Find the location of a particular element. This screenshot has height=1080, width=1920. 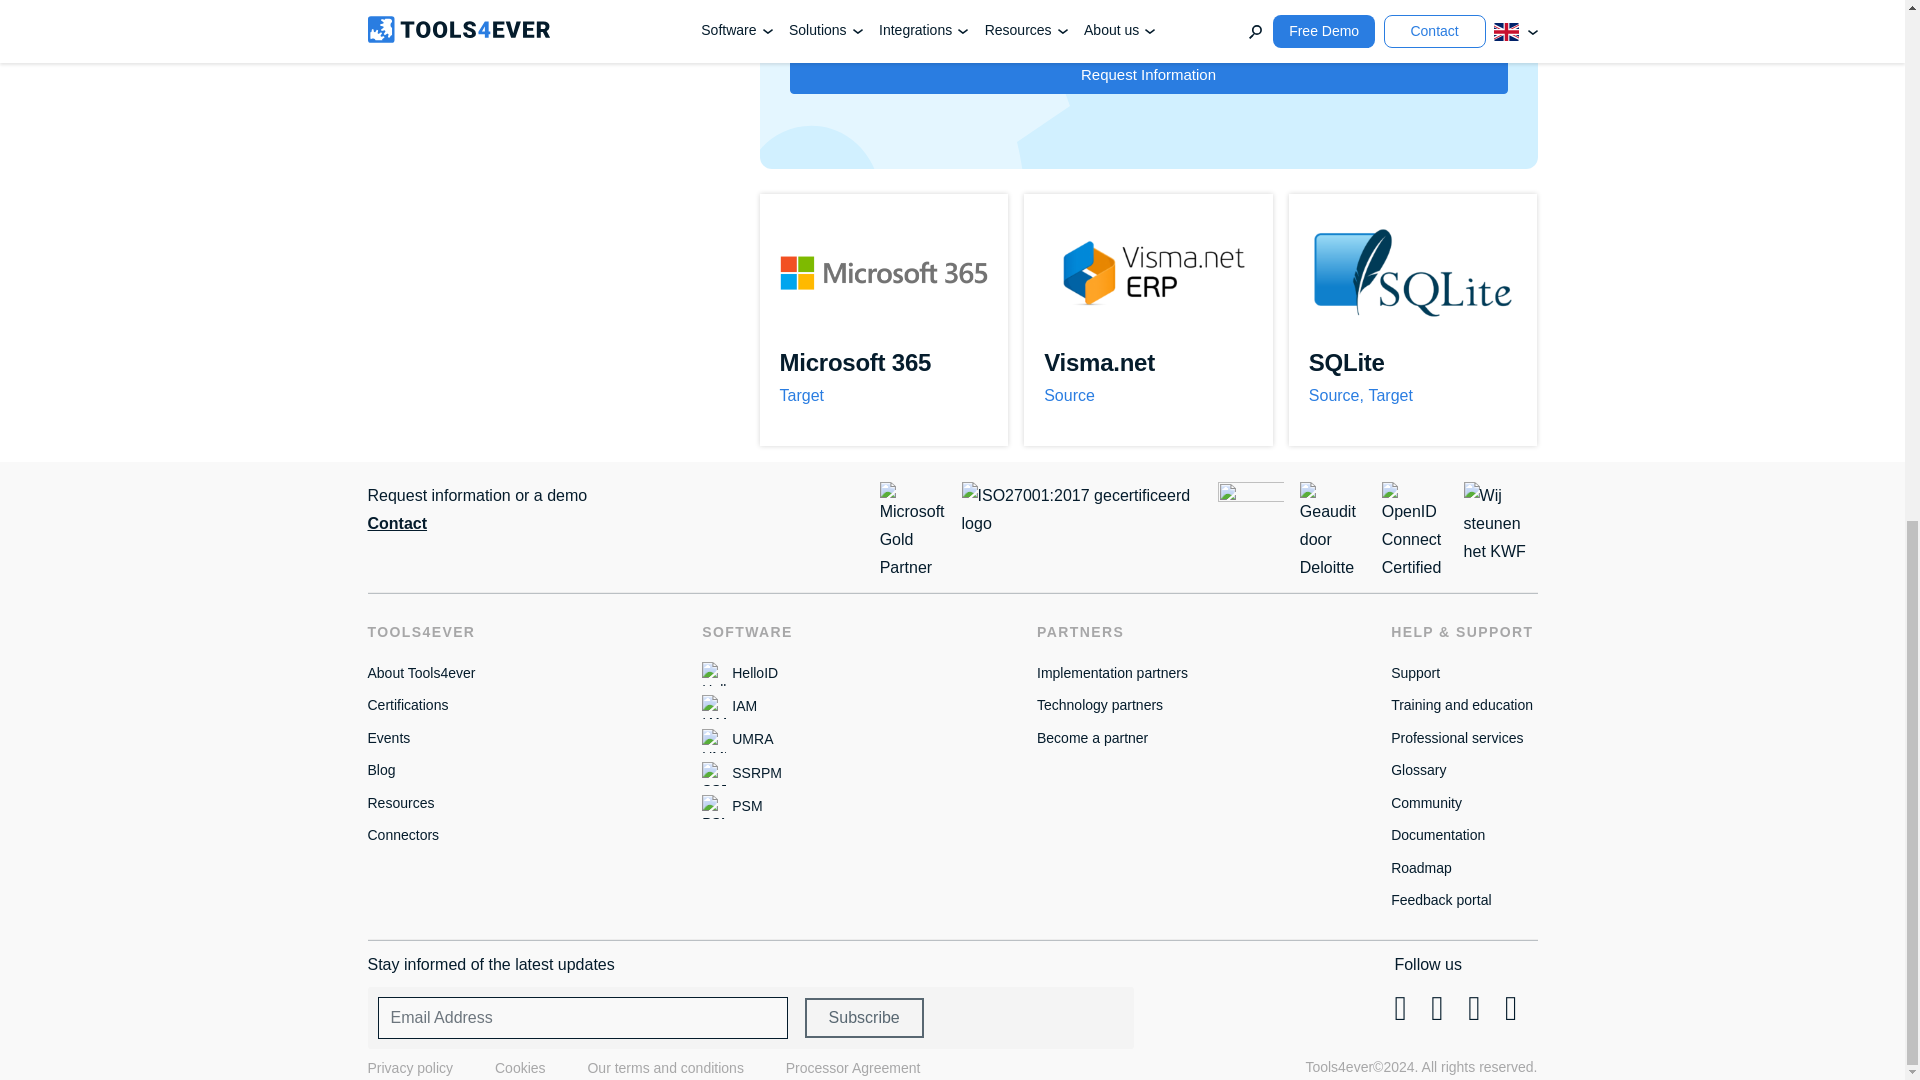

Twitter is located at coordinates (1474, 1008).